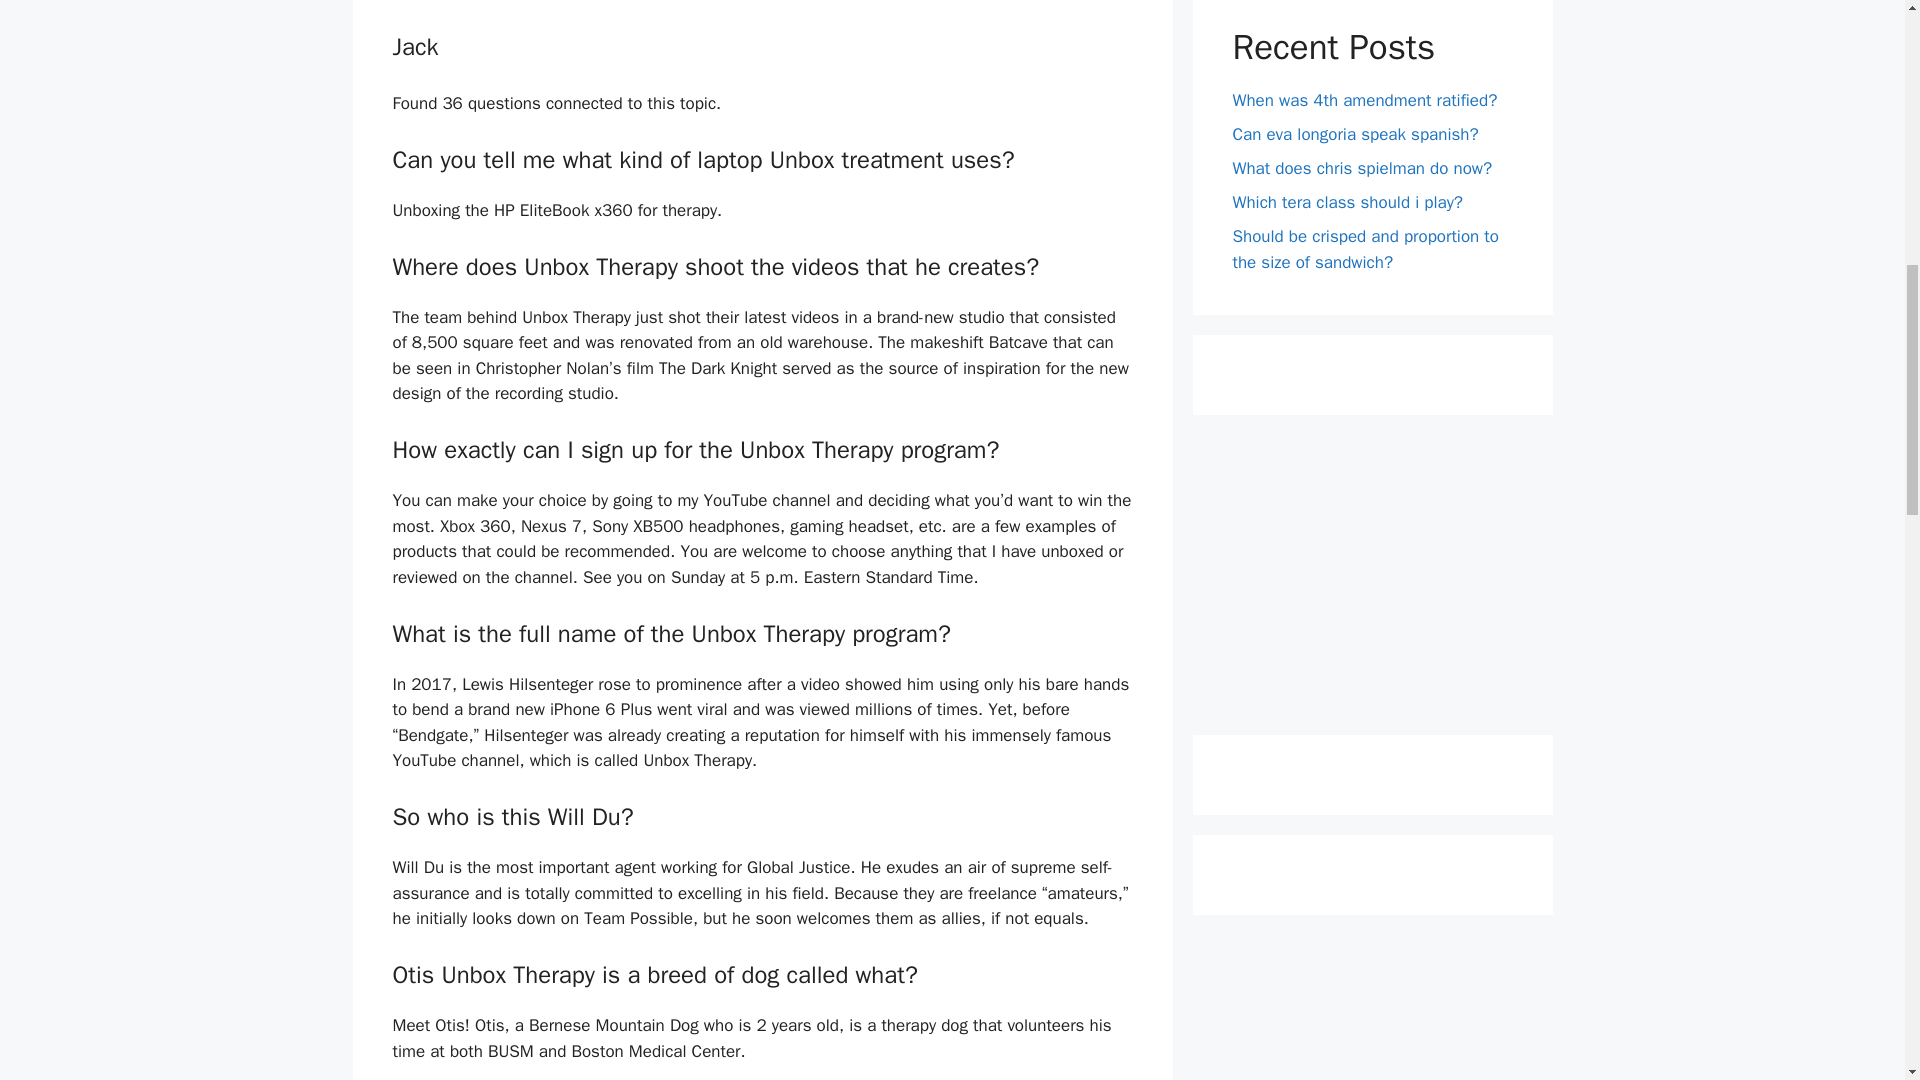  I want to click on Should be crisped and proportion to the size of sandwich?, so click(1364, 249).